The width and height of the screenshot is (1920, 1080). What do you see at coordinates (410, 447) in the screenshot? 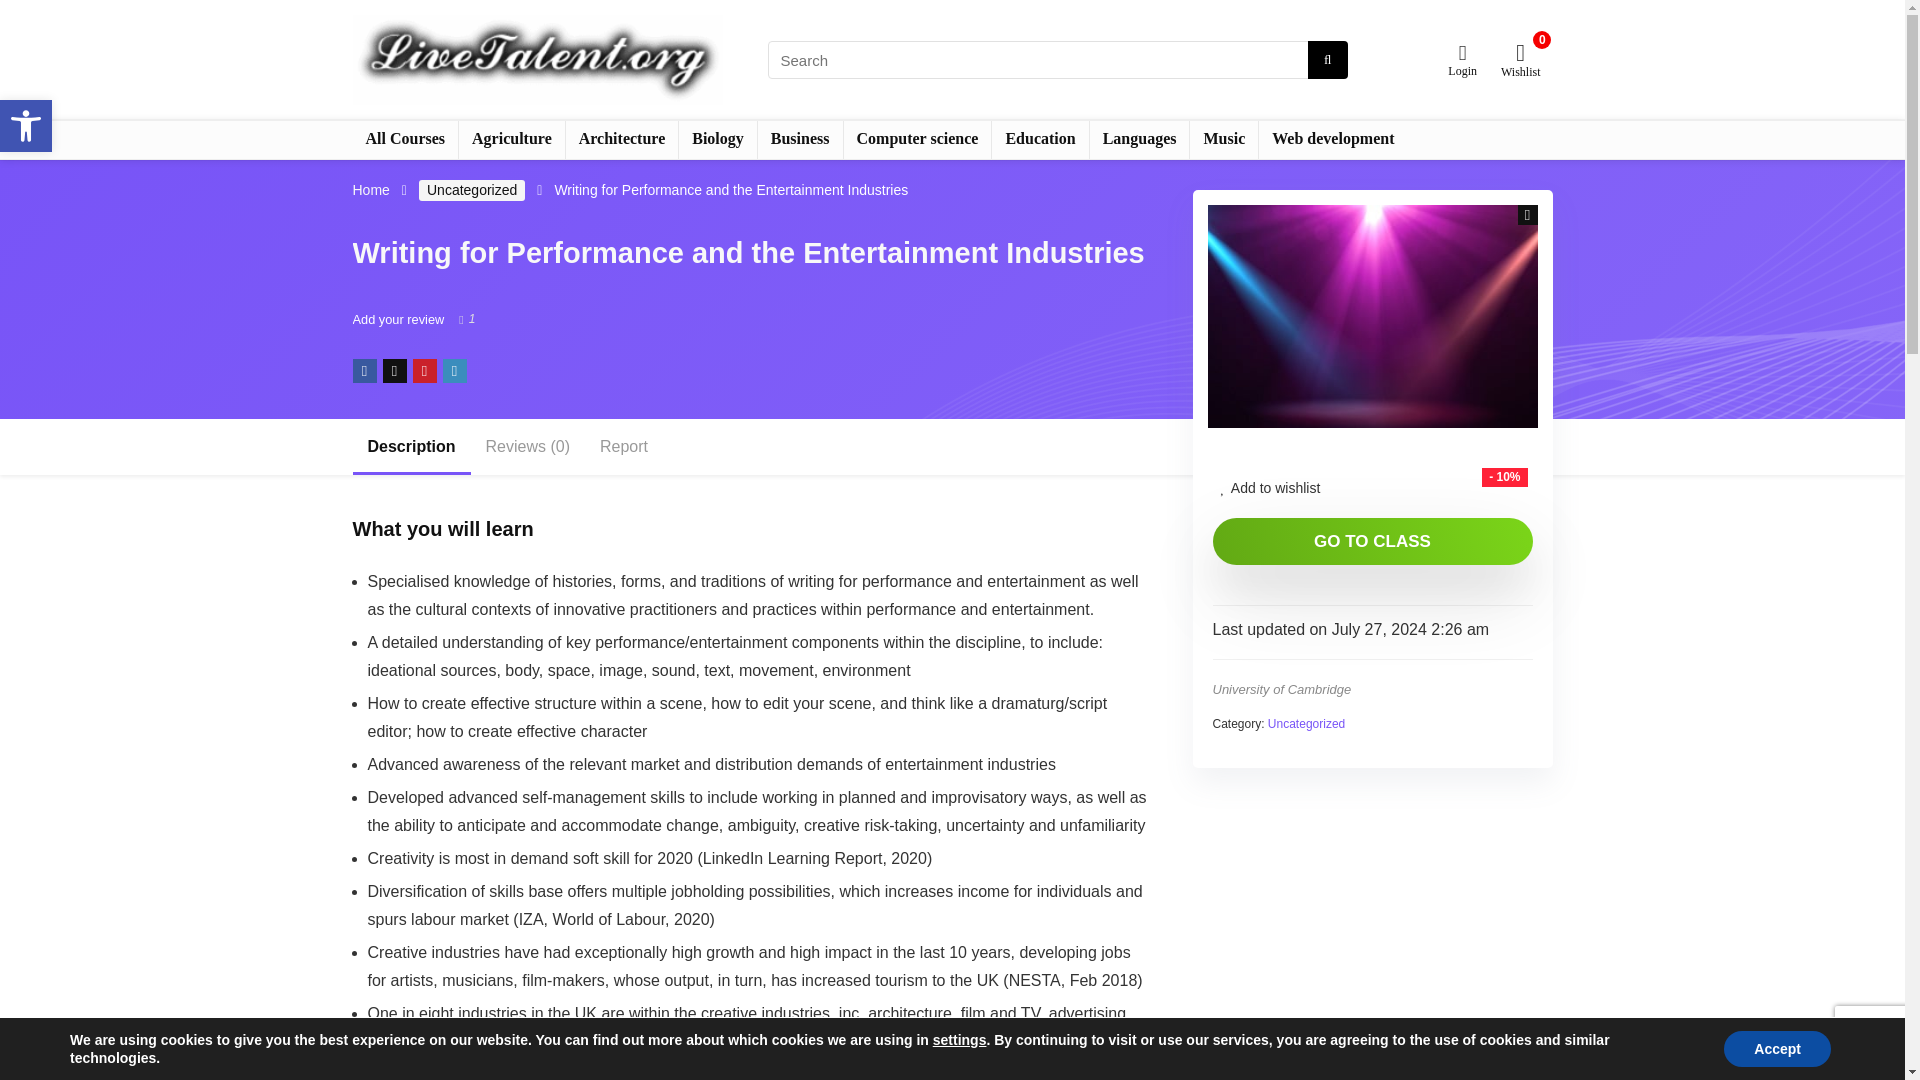
I see `Education` at bounding box center [410, 447].